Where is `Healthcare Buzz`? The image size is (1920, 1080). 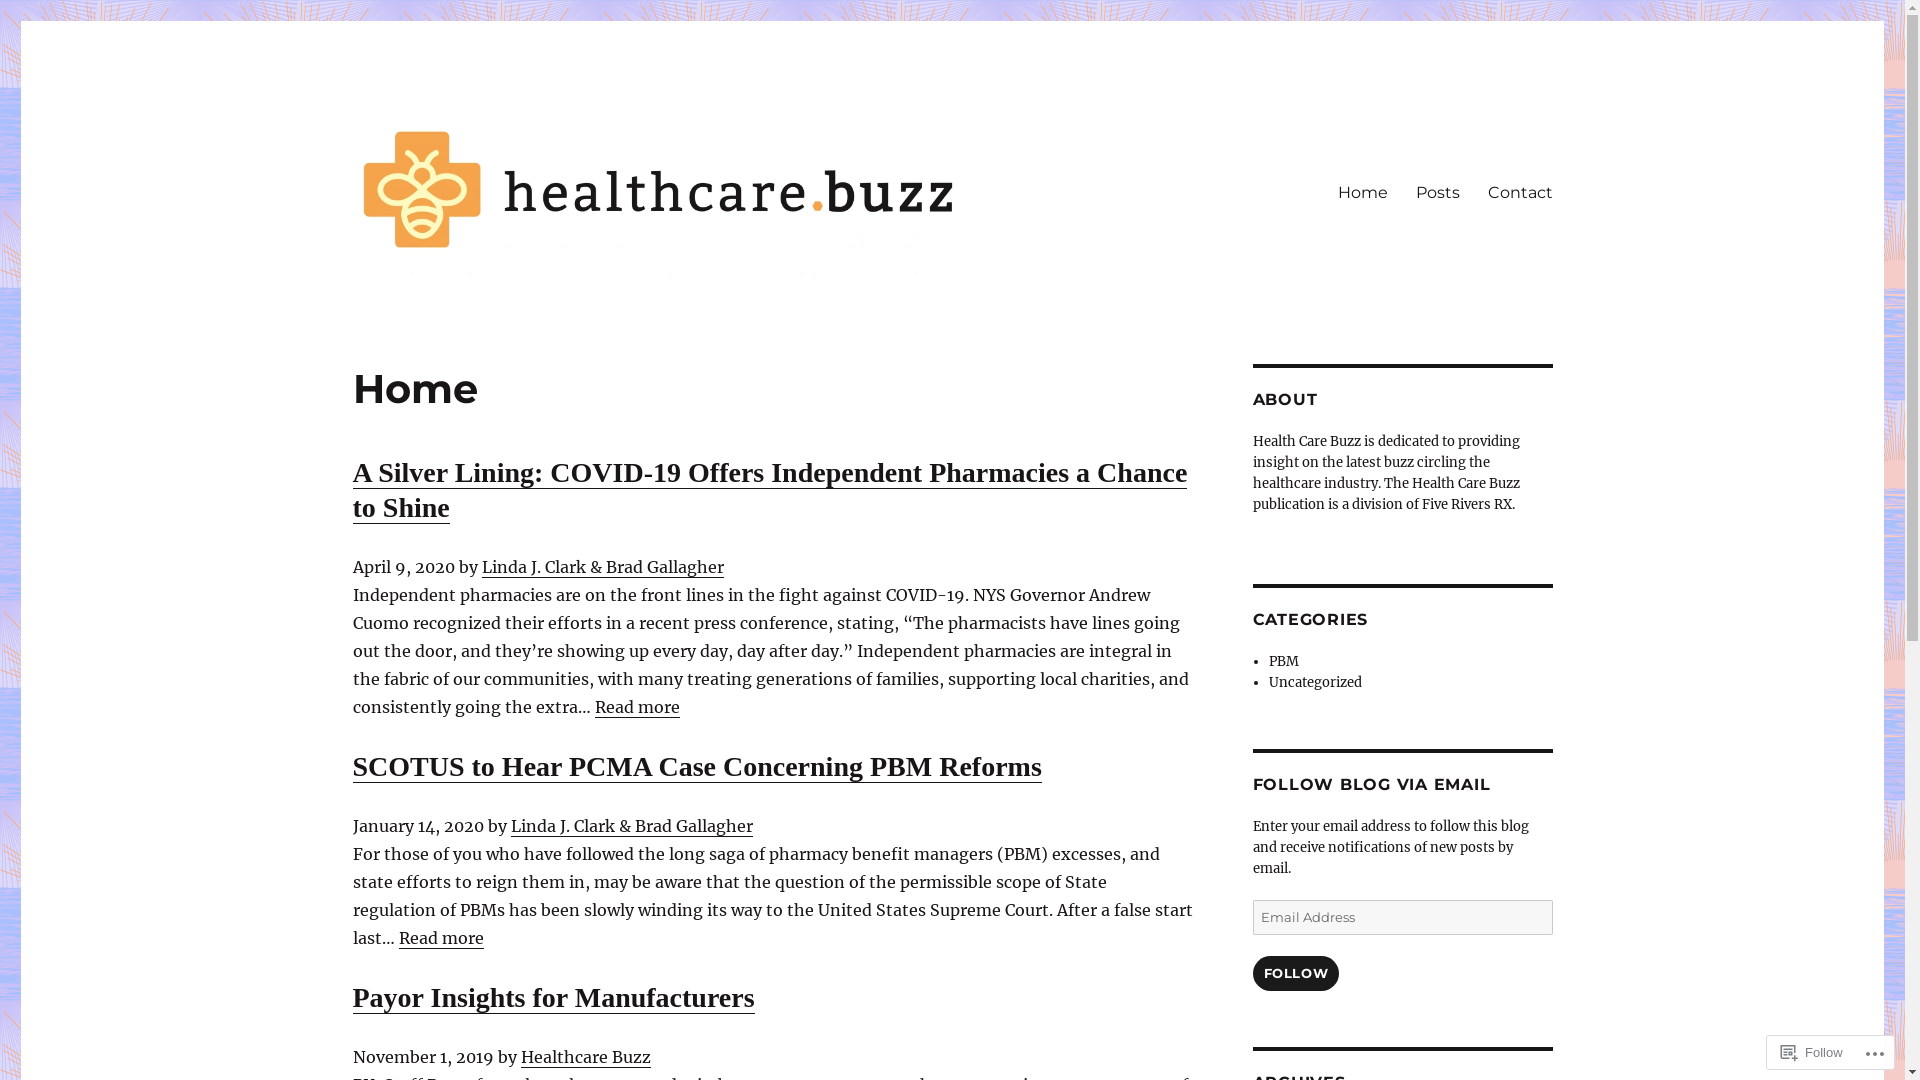
Healthcare Buzz is located at coordinates (585, 1057).